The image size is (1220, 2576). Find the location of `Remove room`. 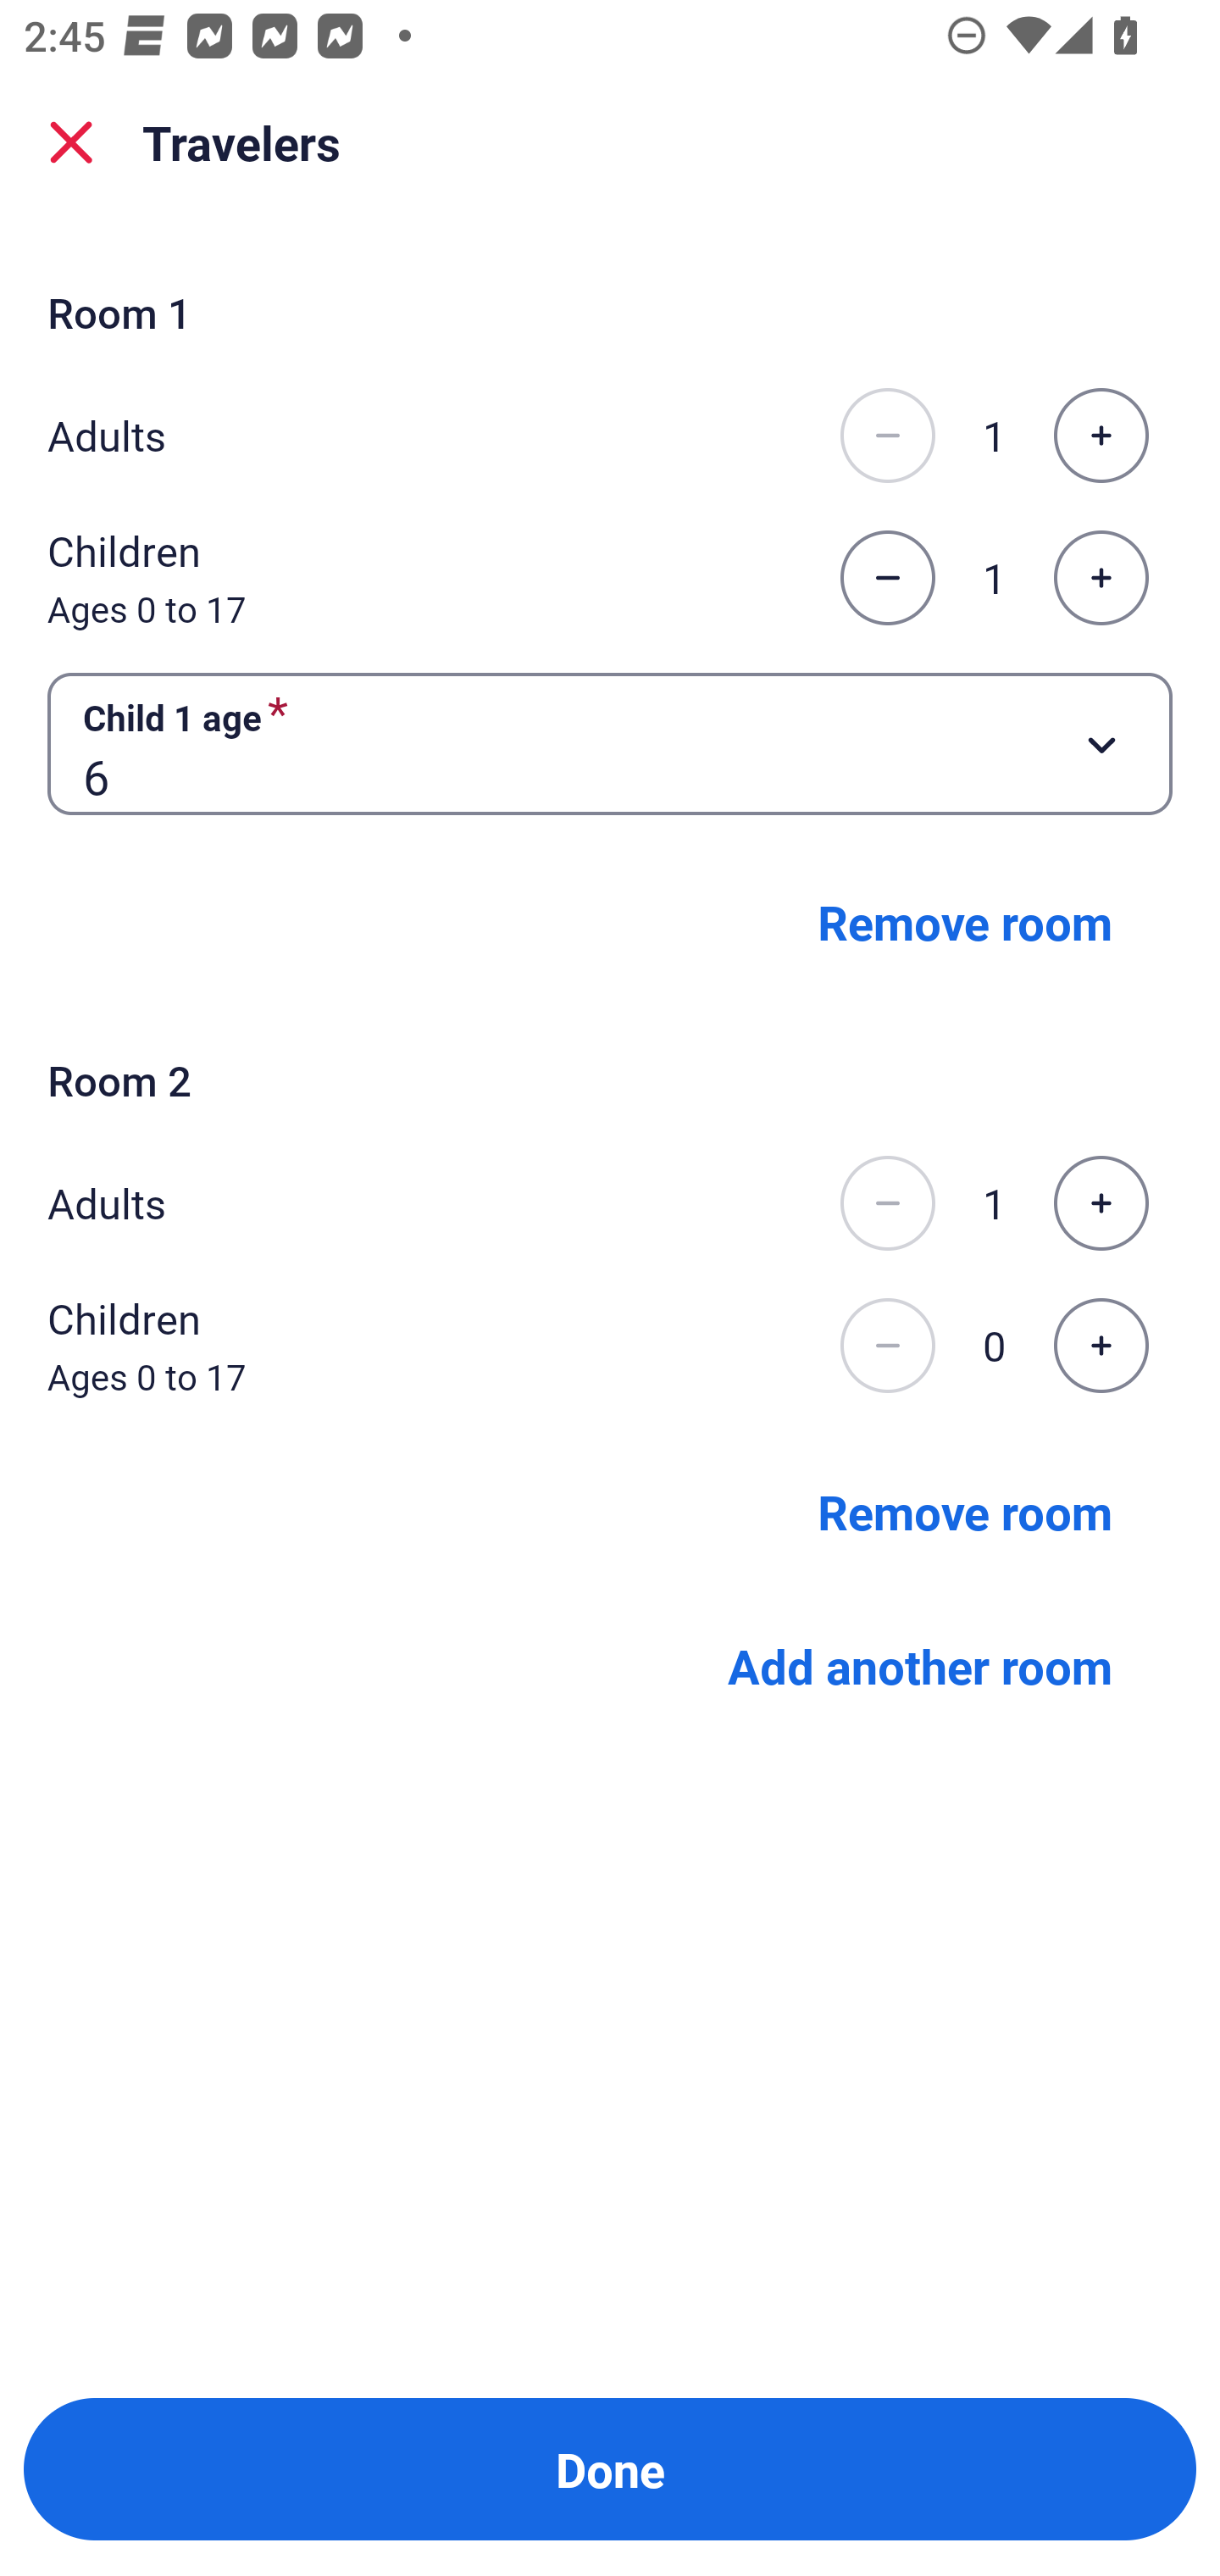

Remove room is located at coordinates (965, 922).